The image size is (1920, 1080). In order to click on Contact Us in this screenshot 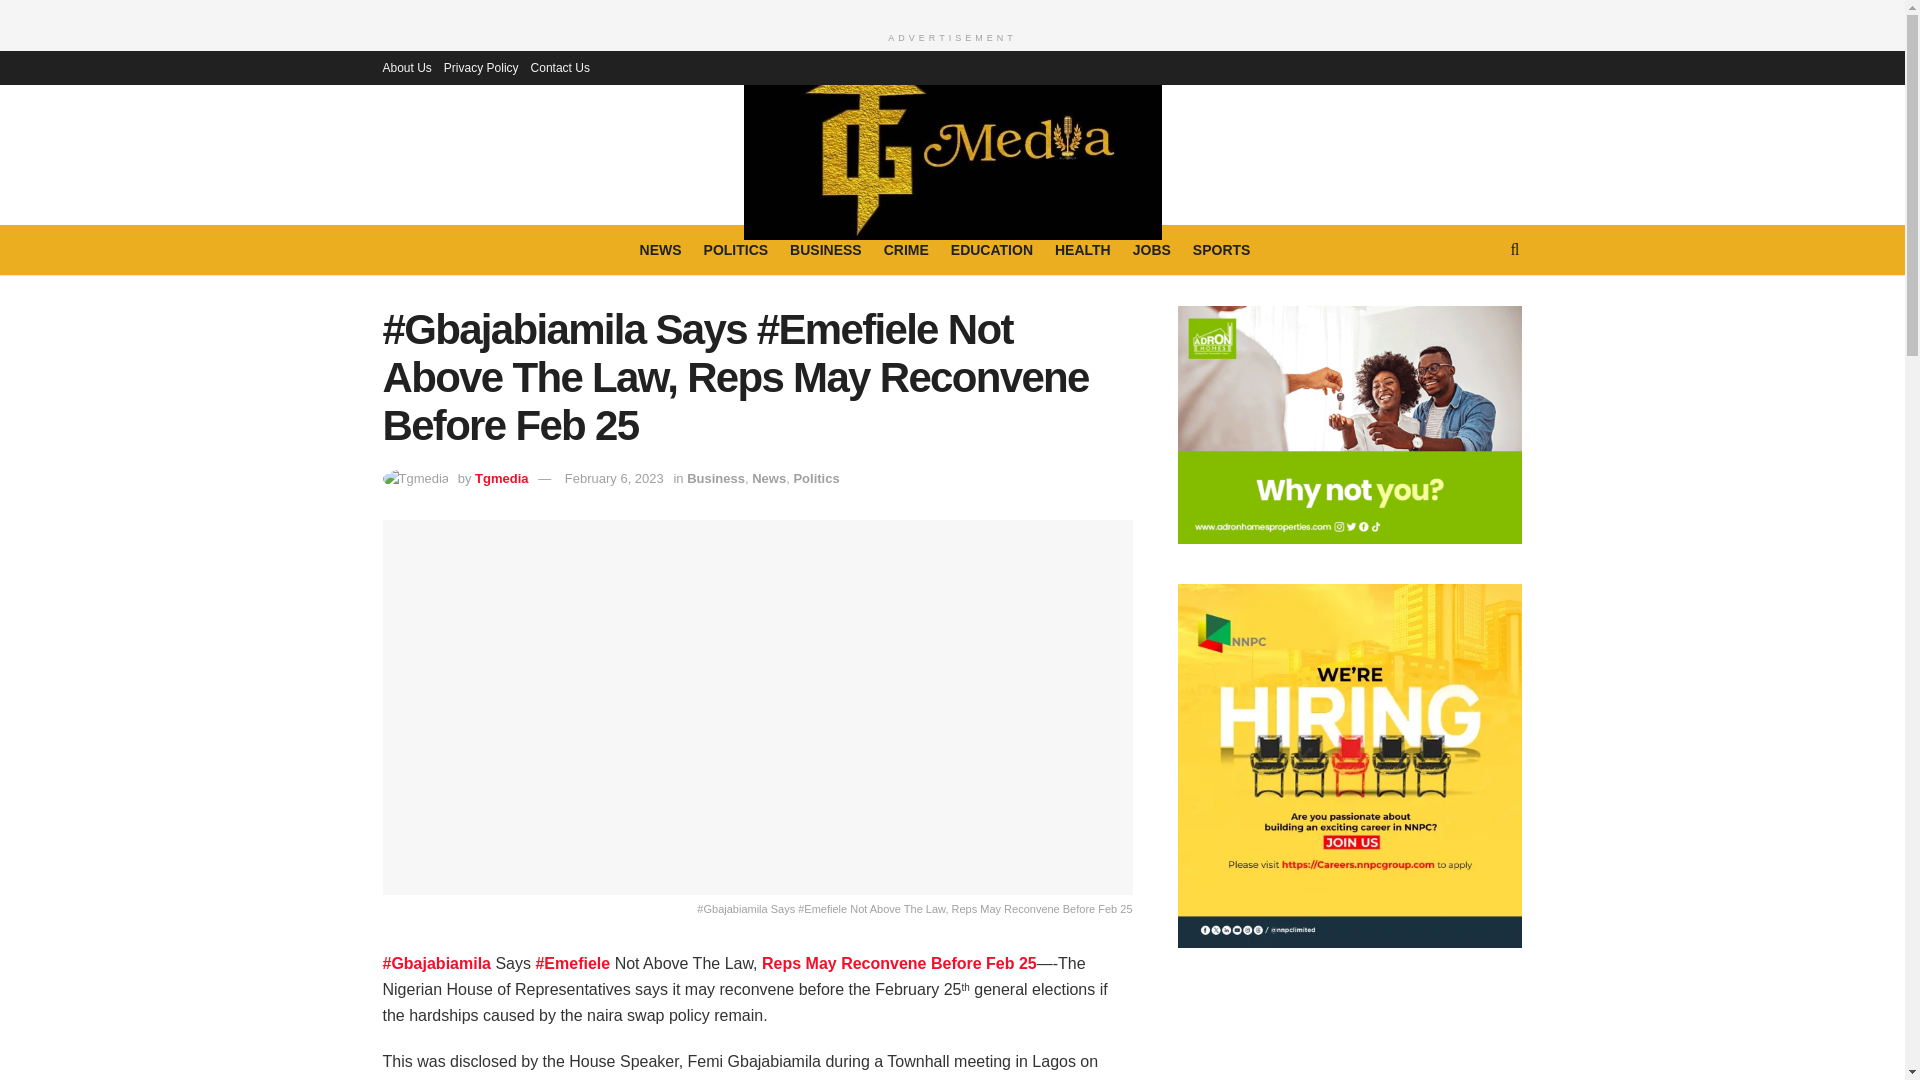, I will do `click(560, 68)`.